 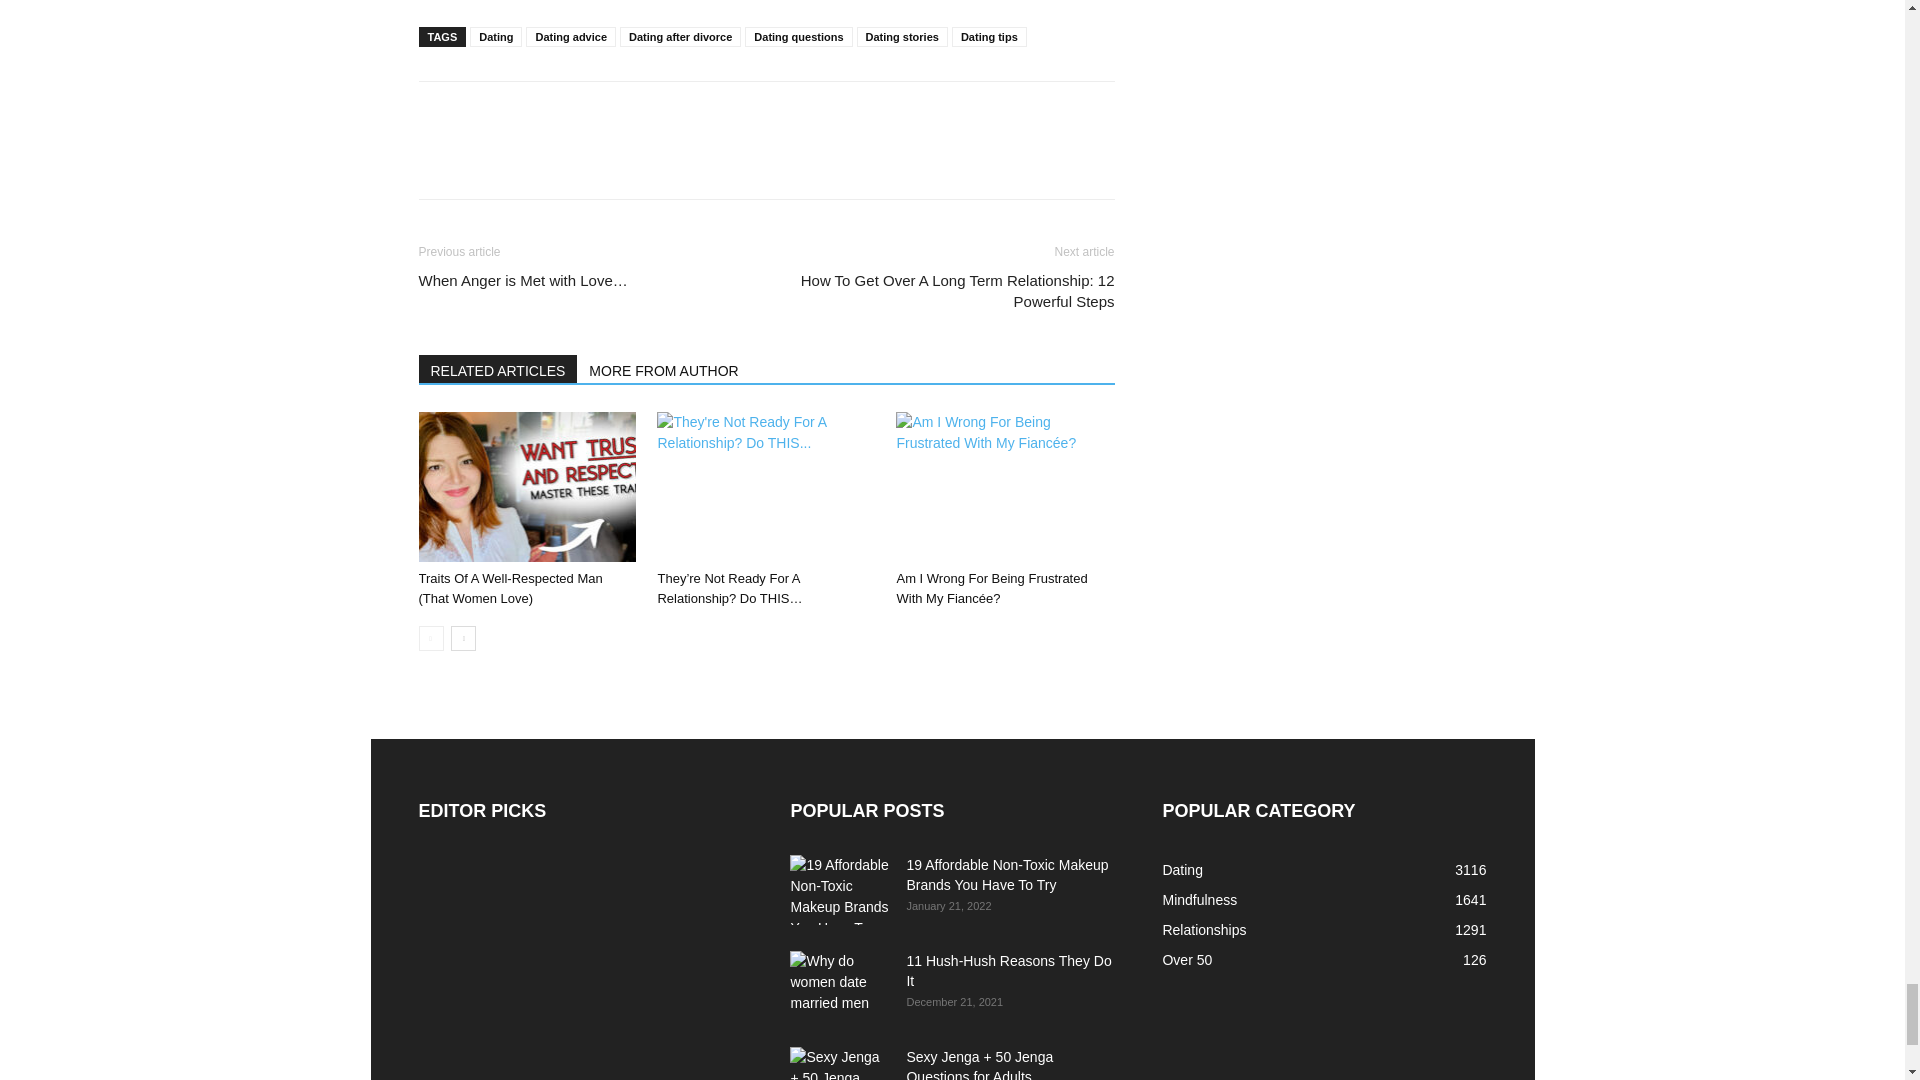 I want to click on Dating questions, so click(x=798, y=37).